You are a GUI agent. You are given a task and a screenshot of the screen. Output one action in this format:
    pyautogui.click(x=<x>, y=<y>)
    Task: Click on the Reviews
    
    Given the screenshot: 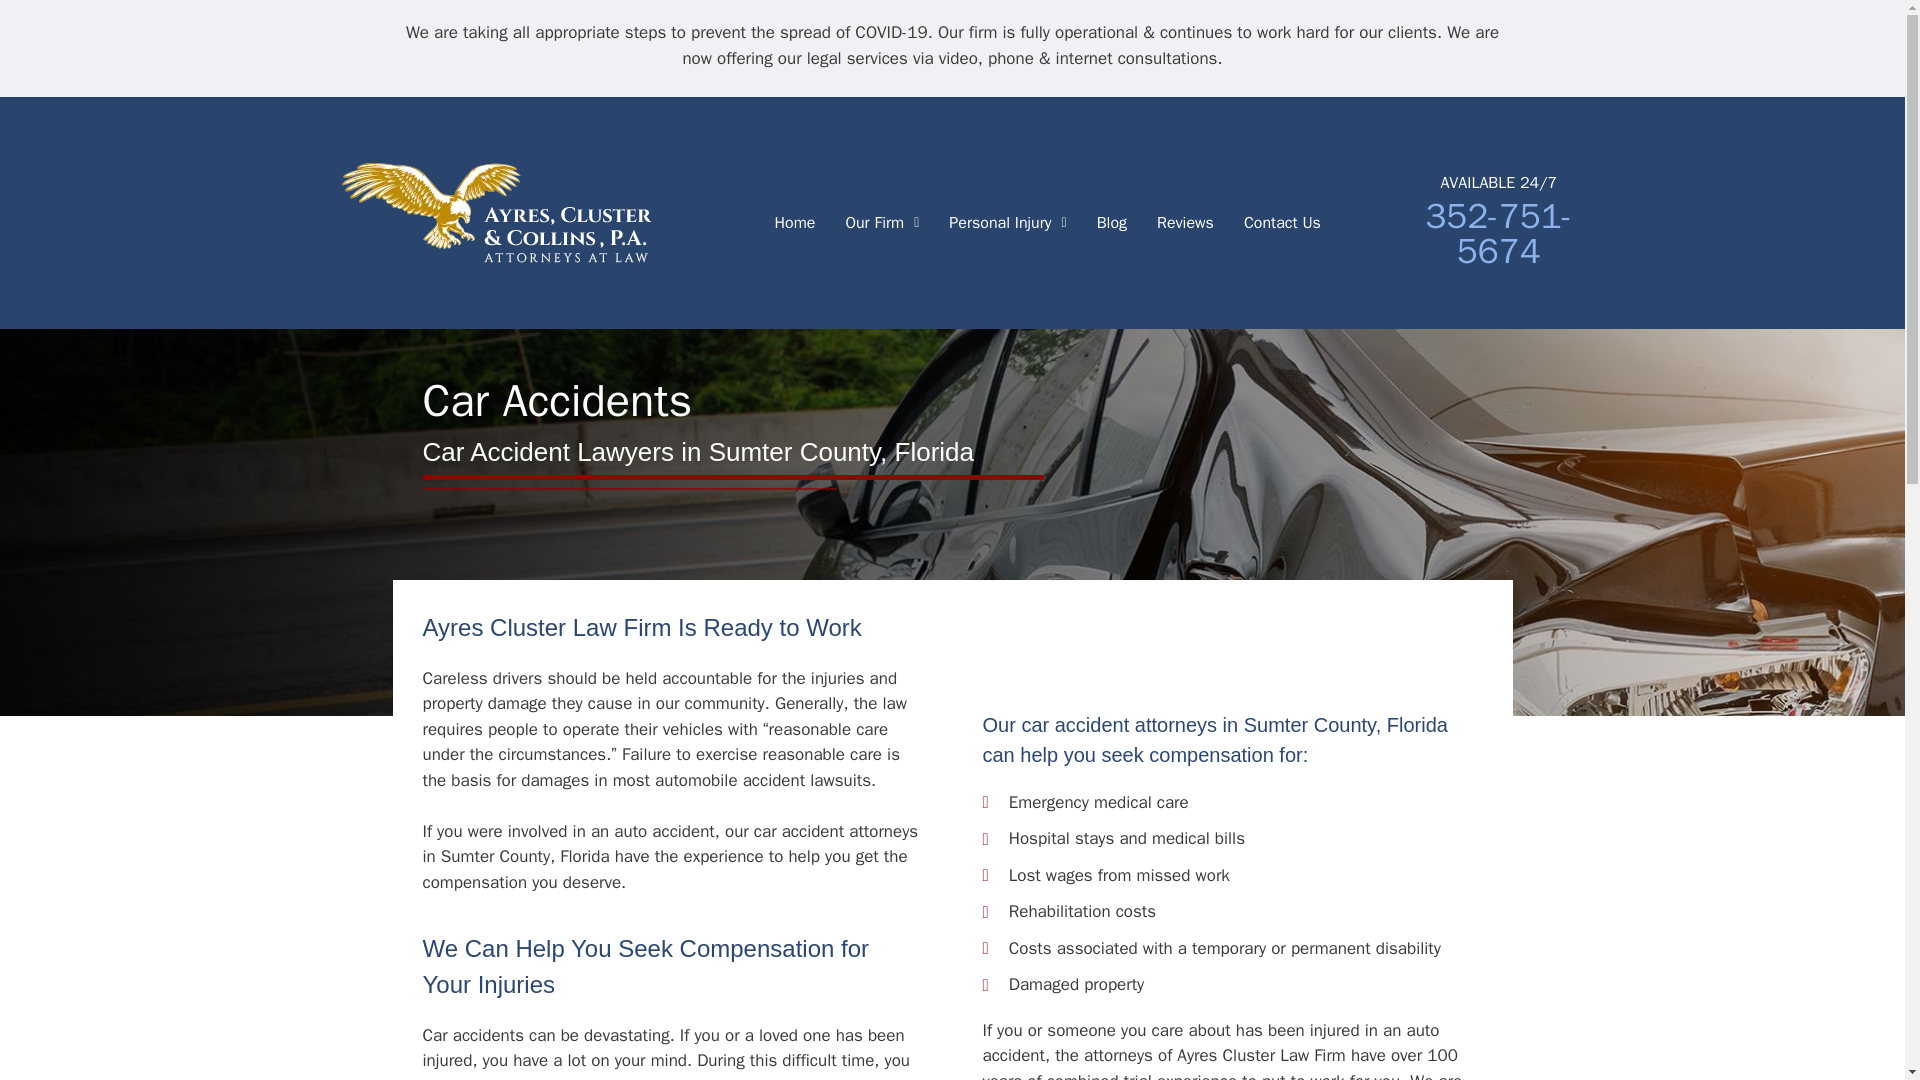 What is the action you would take?
    pyautogui.click(x=1185, y=222)
    